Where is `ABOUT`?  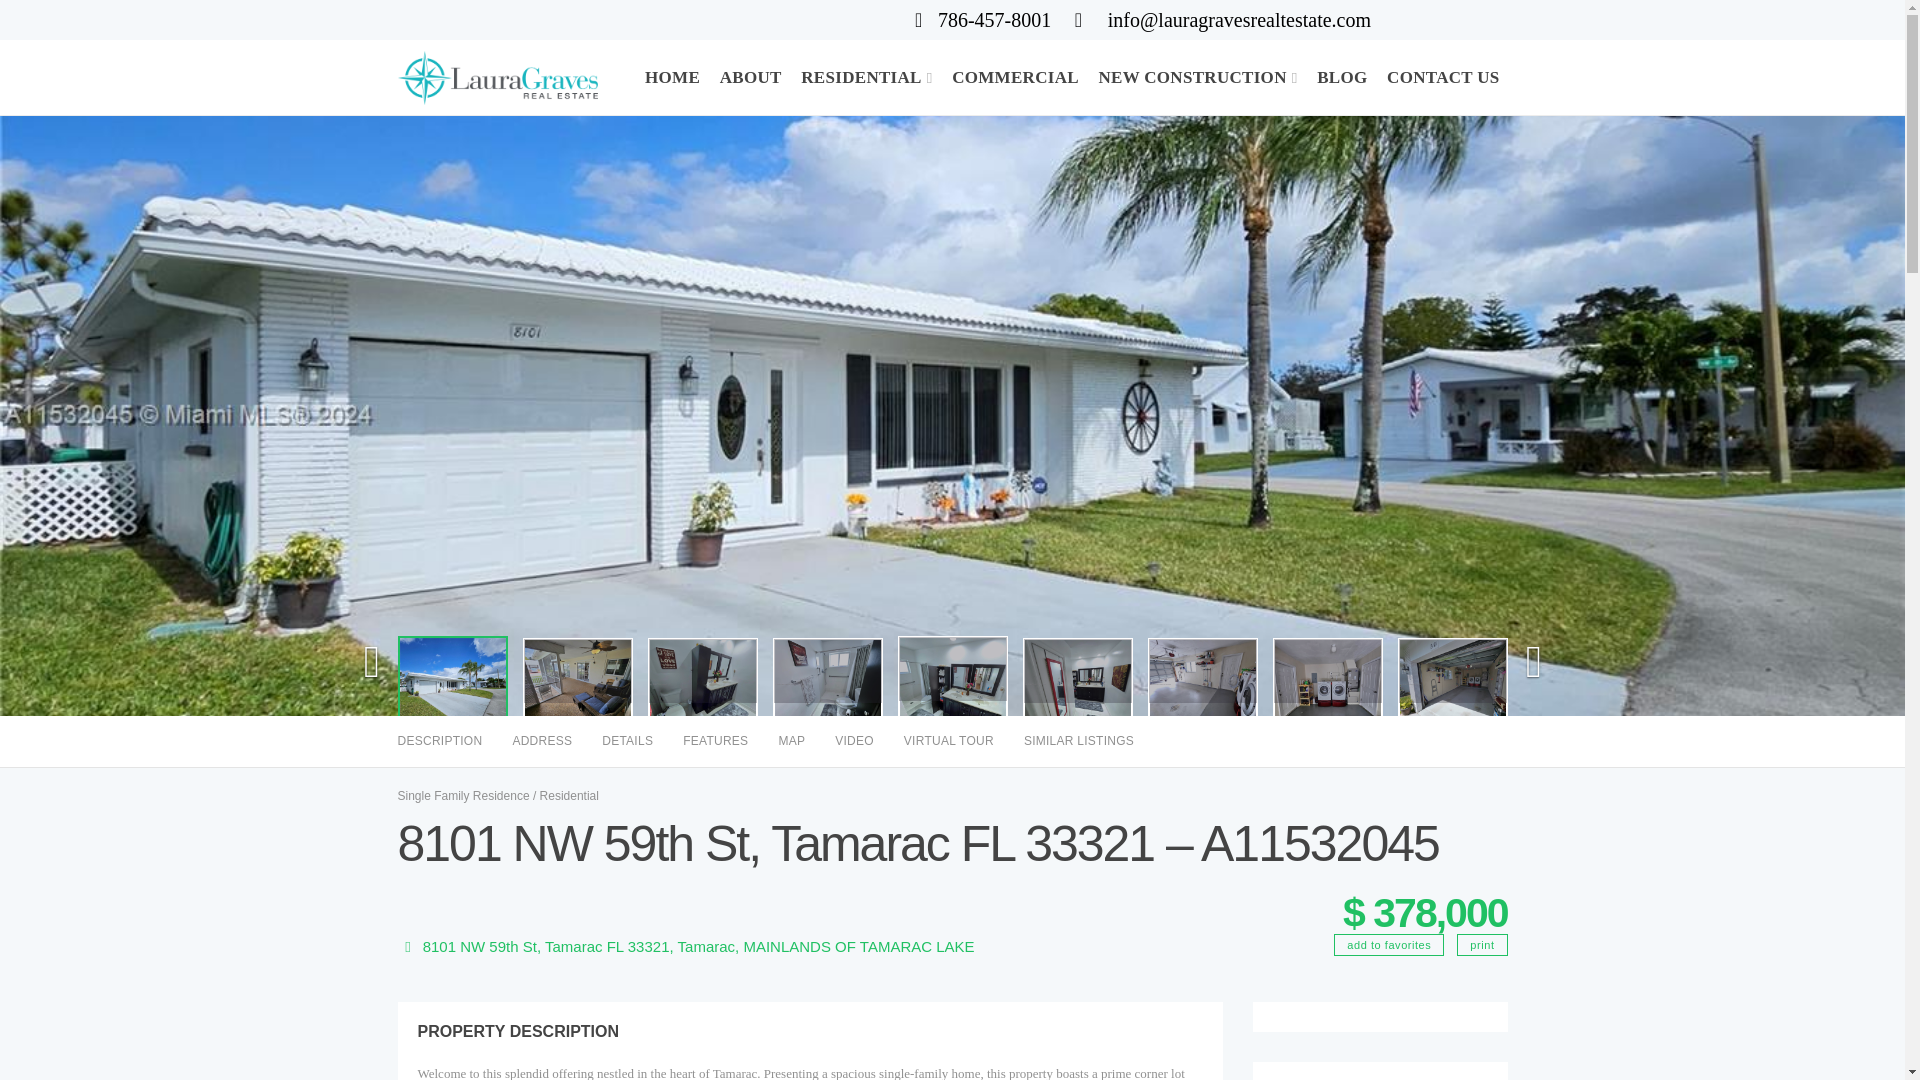
ABOUT is located at coordinates (750, 76).